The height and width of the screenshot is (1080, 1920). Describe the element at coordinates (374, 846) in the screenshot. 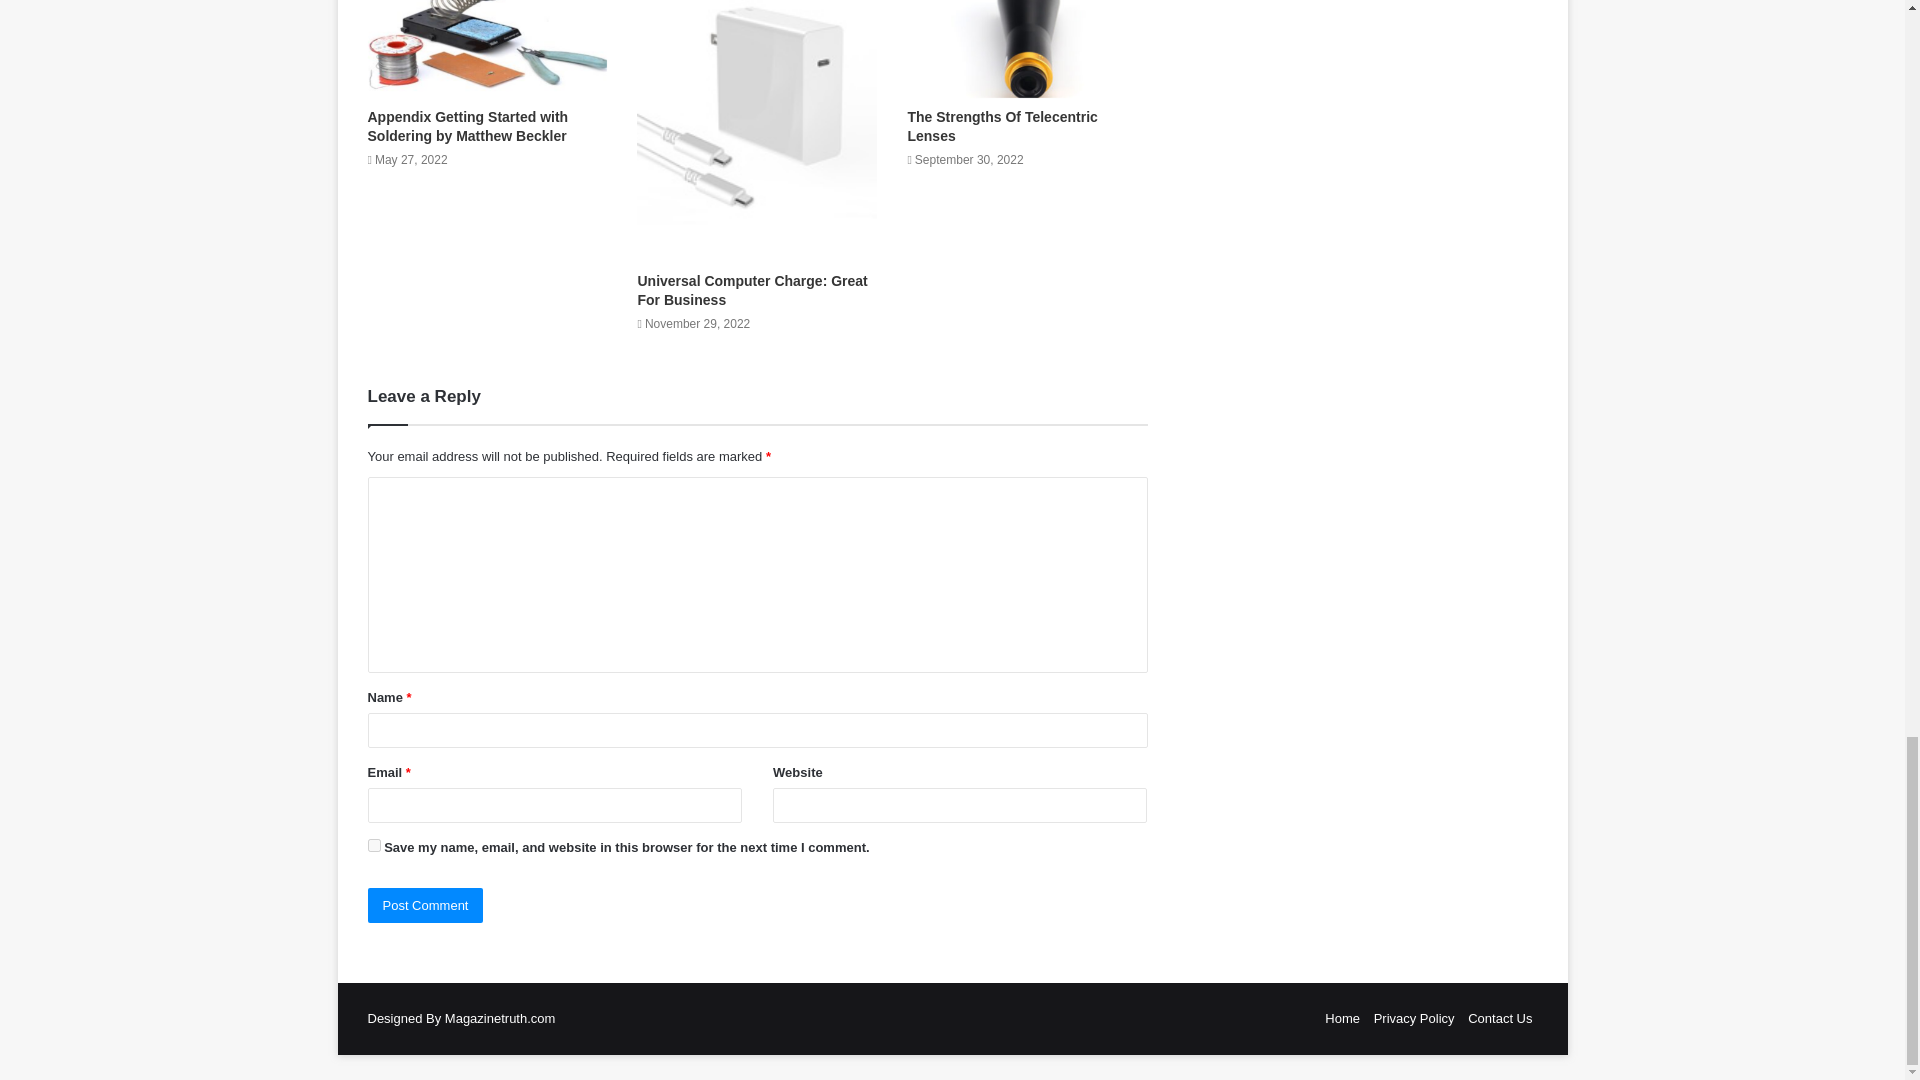

I see `yes` at that location.